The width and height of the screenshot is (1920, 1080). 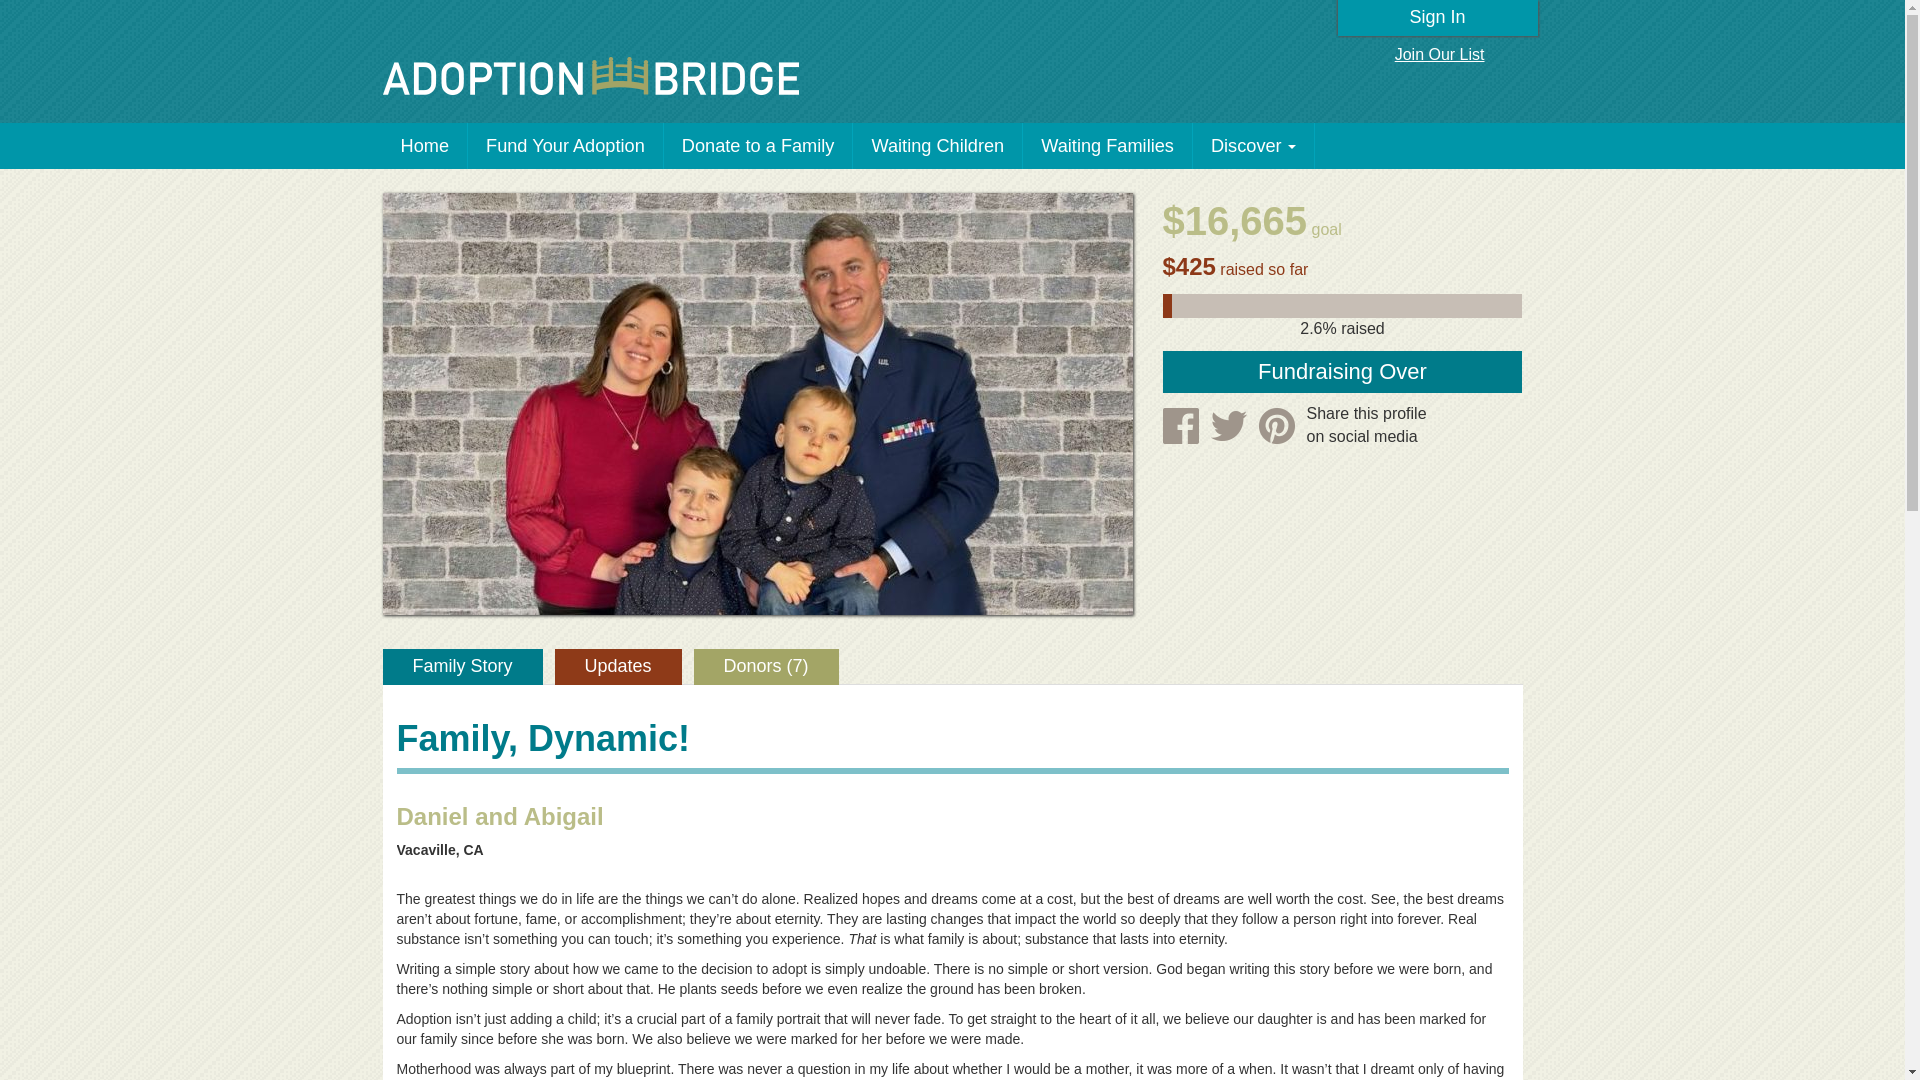 I want to click on Updates, so click(x=618, y=666).